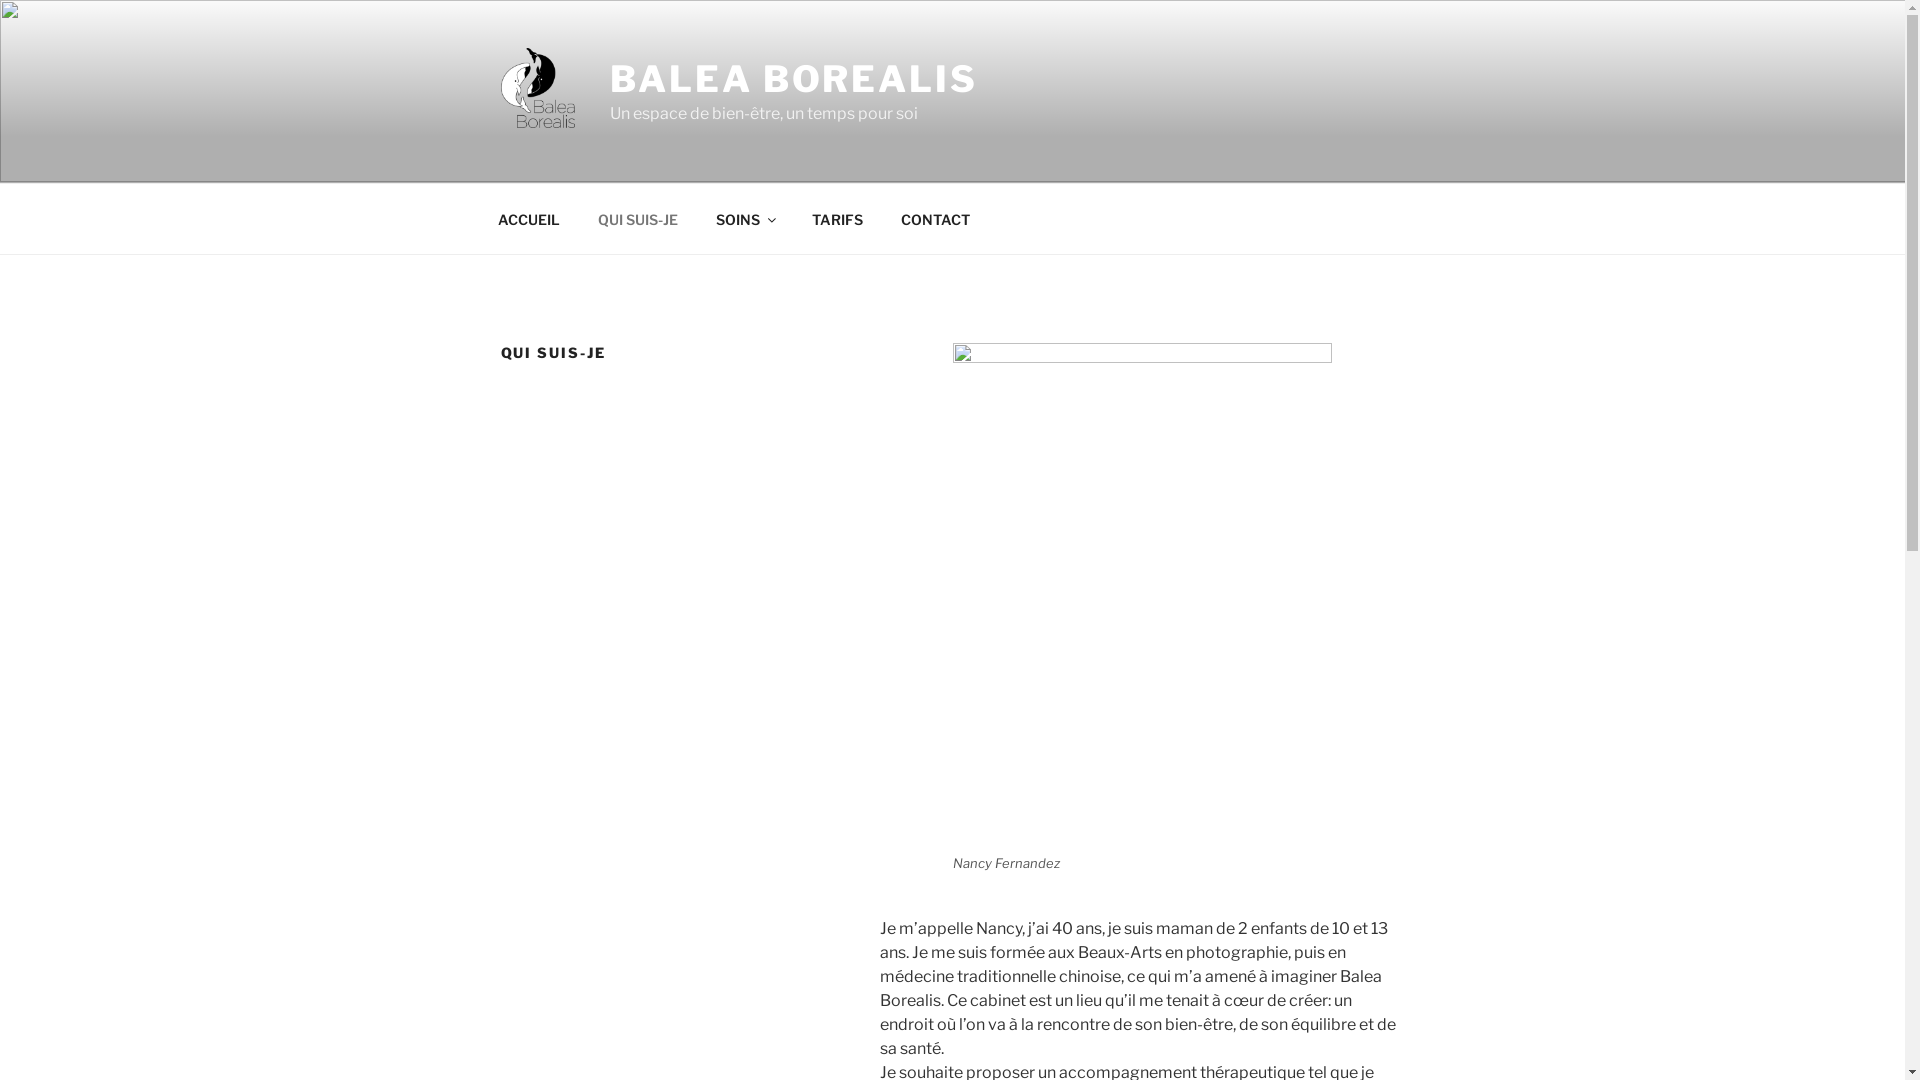 This screenshot has height=1080, width=1920. I want to click on BALEA BOREALIS, so click(794, 79).